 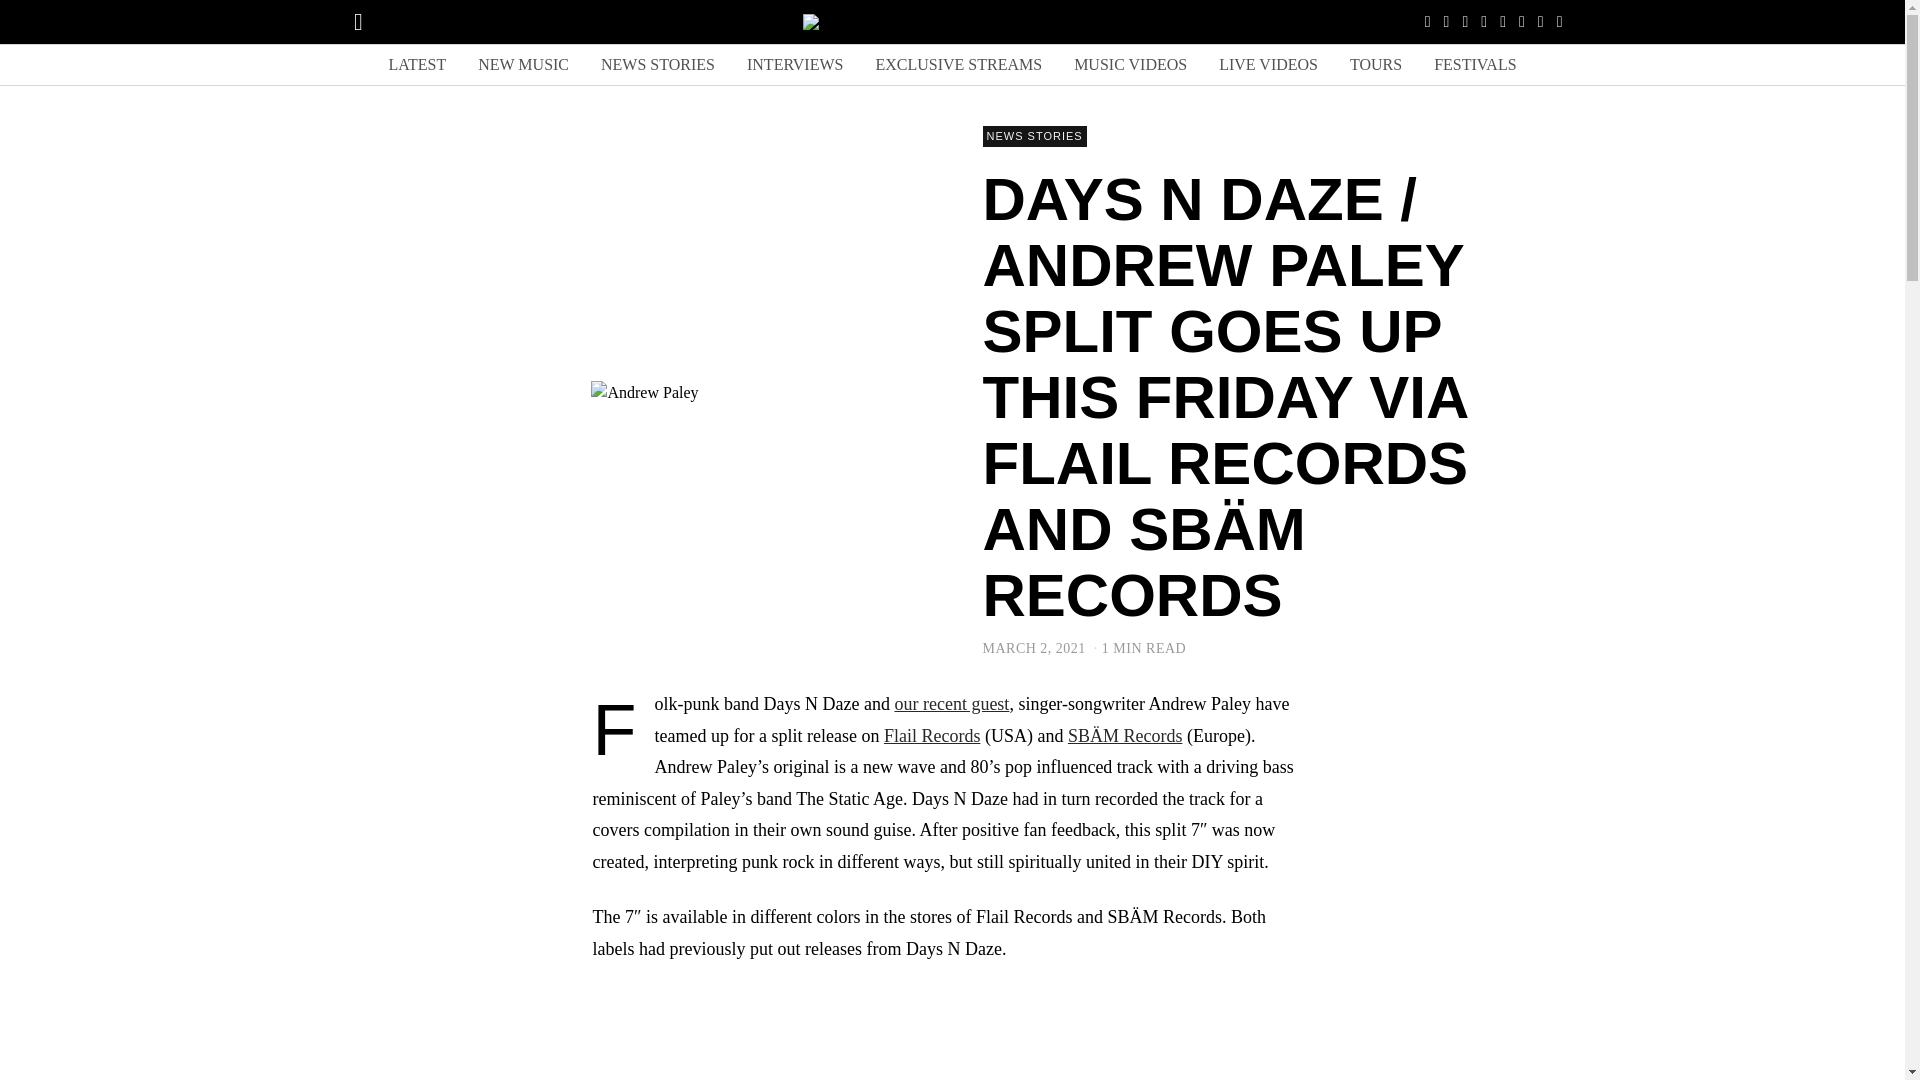 I want to click on NEW MUSIC, so click(x=524, y=65).